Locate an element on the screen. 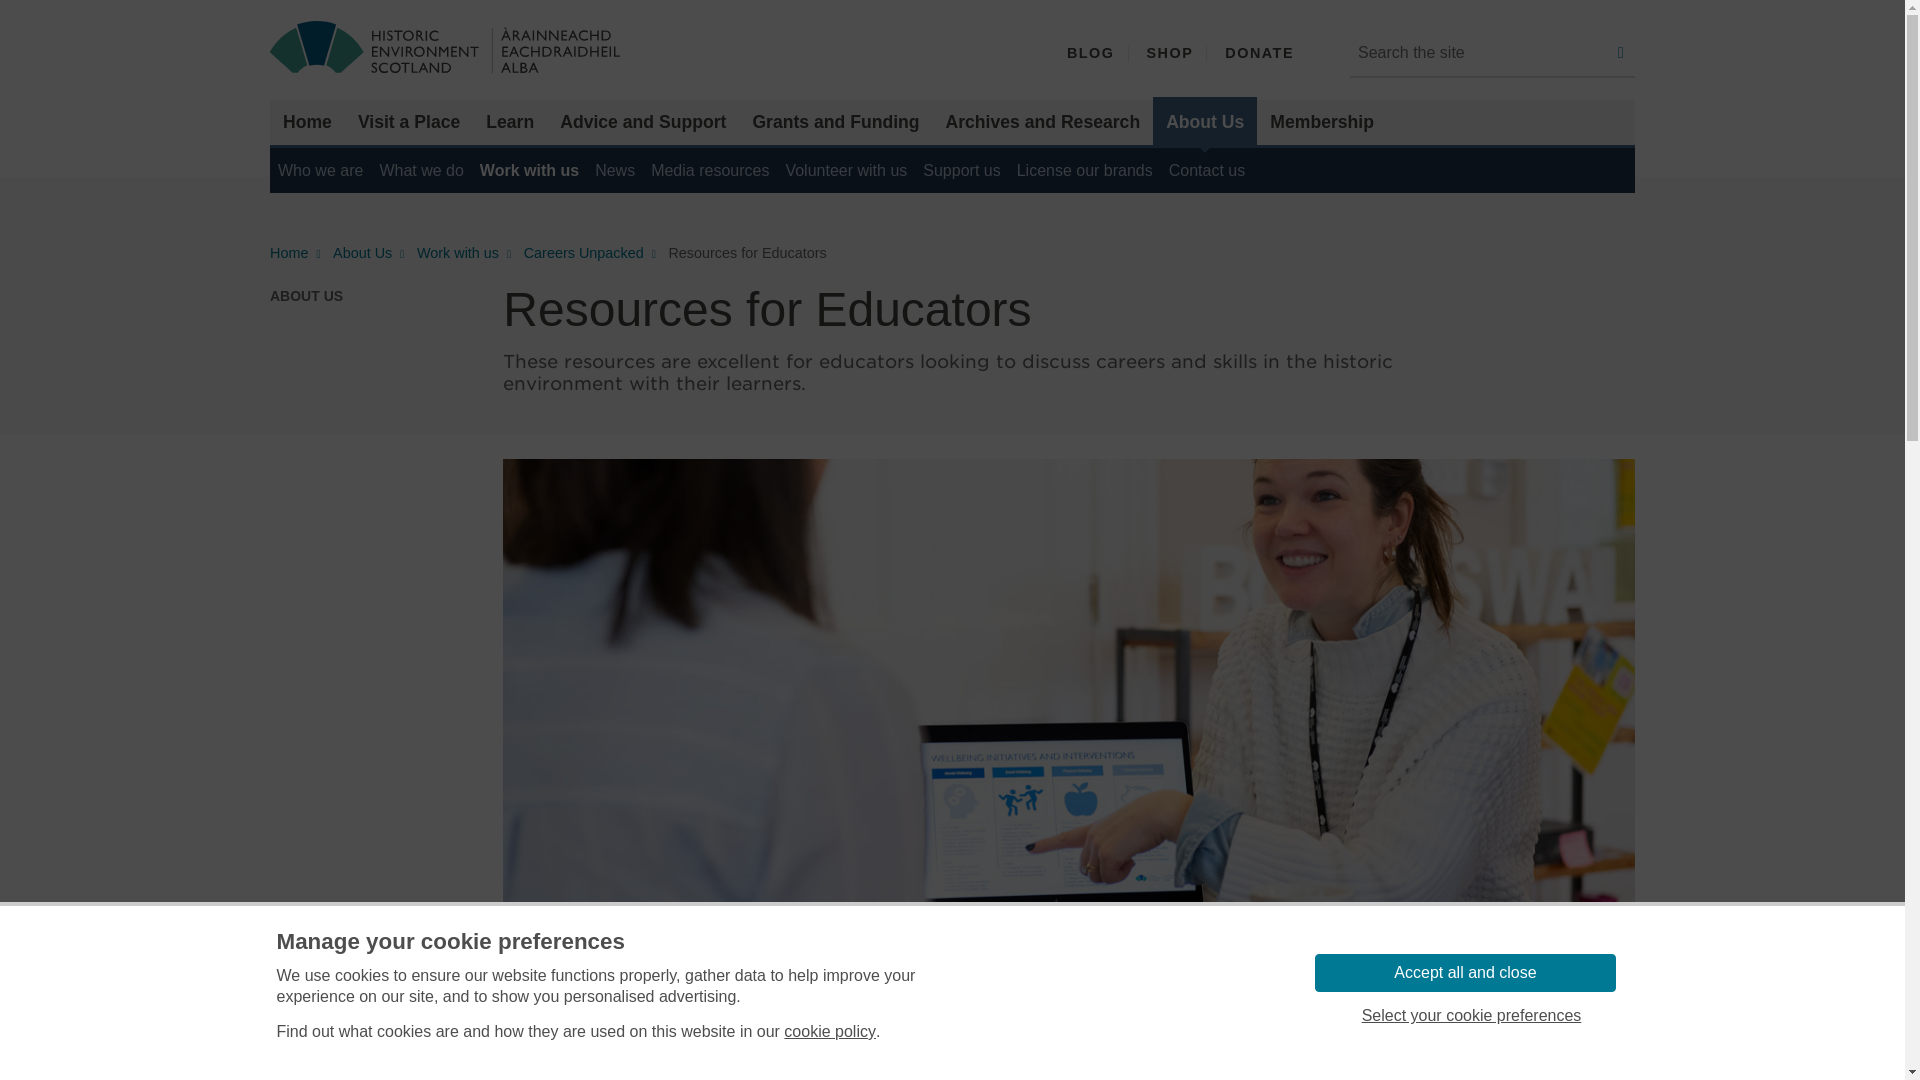 The width and height of the screenshot is (1920, 1080). cookie policy is located at coordinates (829, 1032).